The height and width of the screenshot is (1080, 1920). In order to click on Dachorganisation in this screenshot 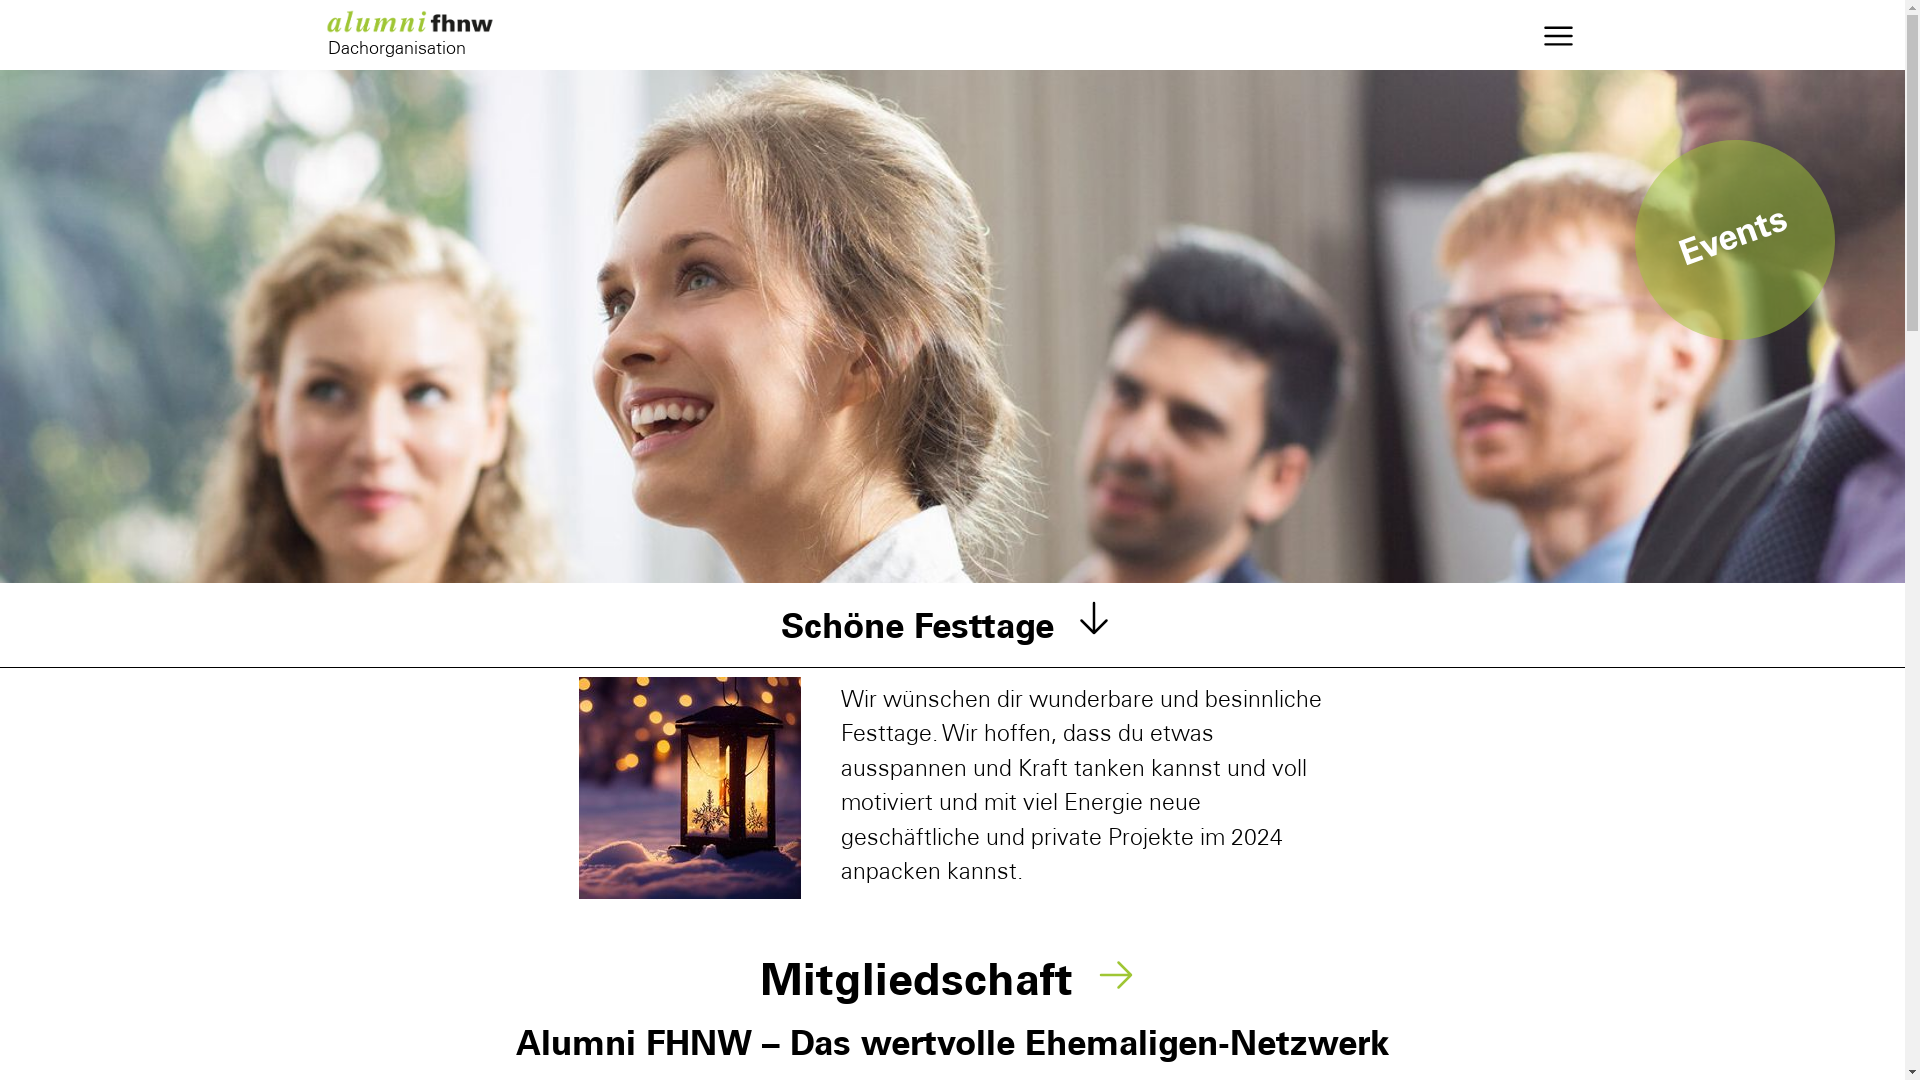, I will do `click(426, 34)`.